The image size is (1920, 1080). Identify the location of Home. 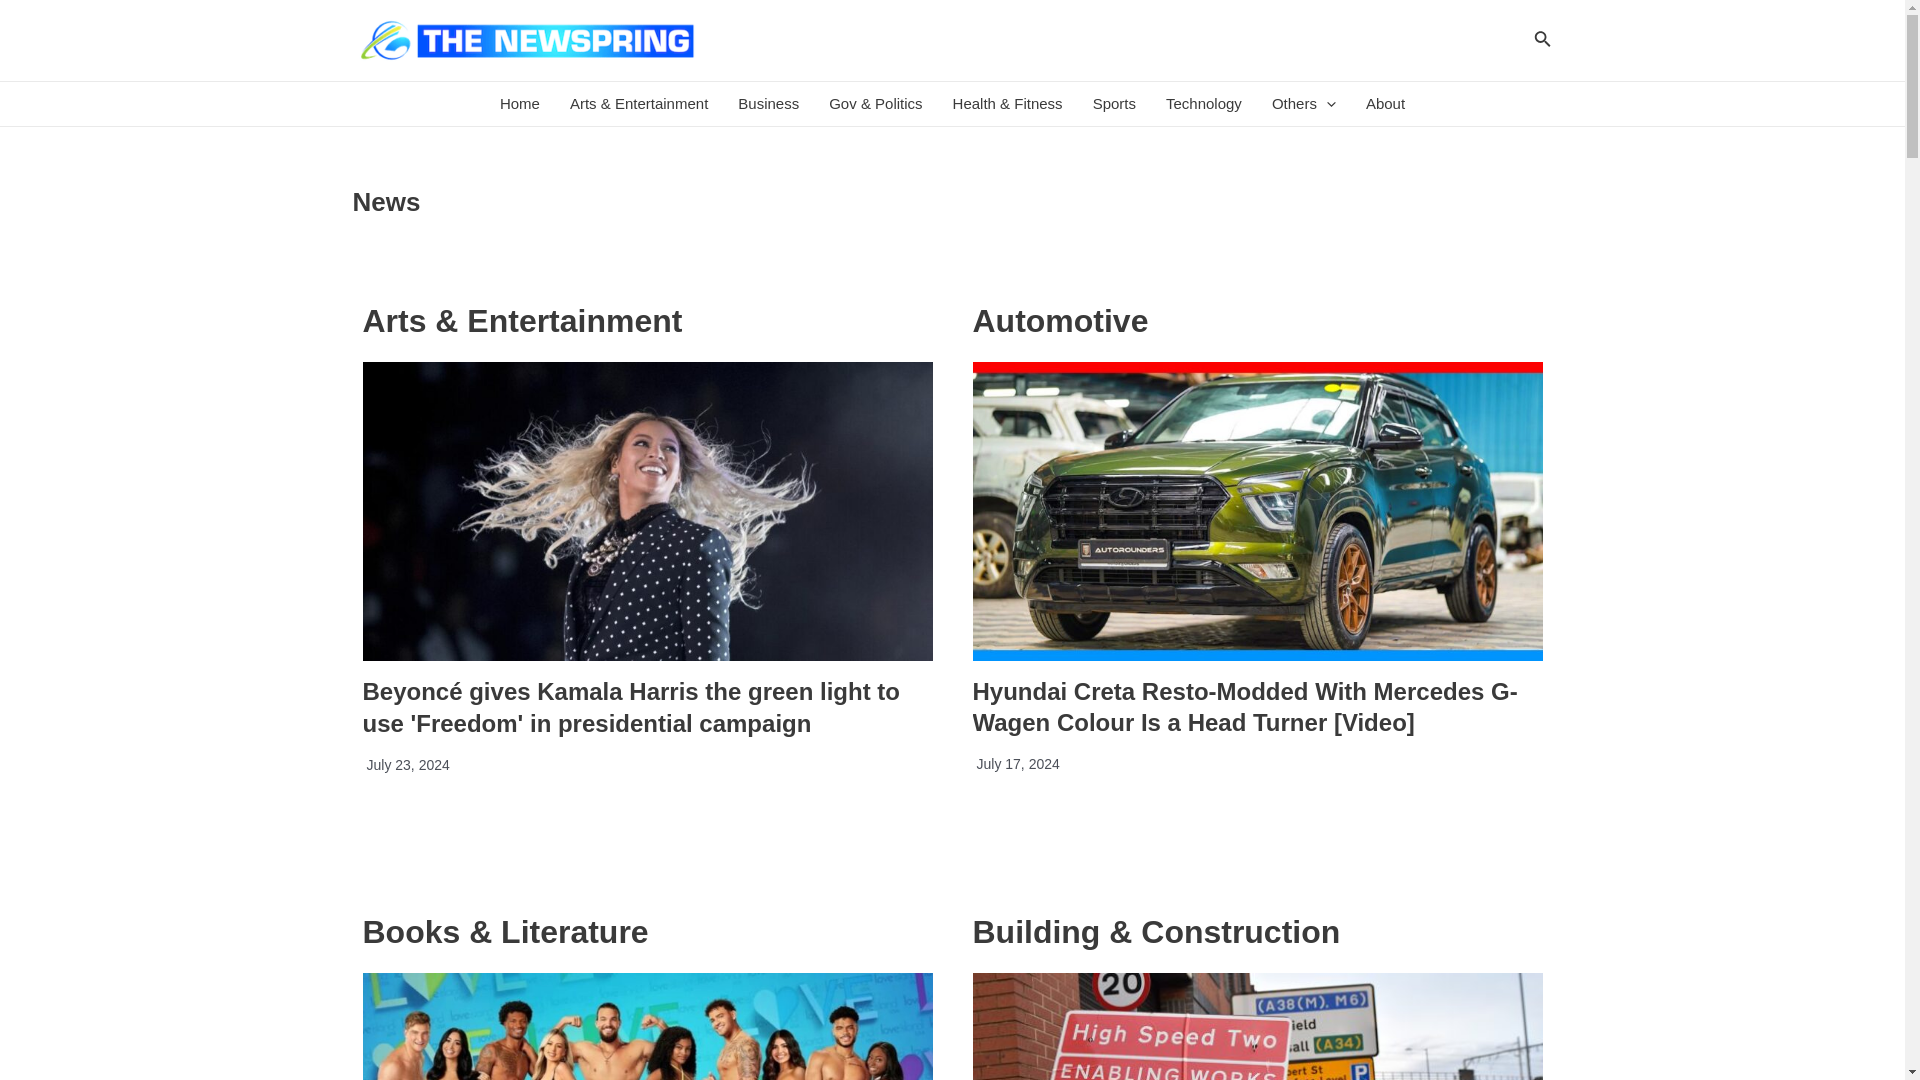
(520, 104).